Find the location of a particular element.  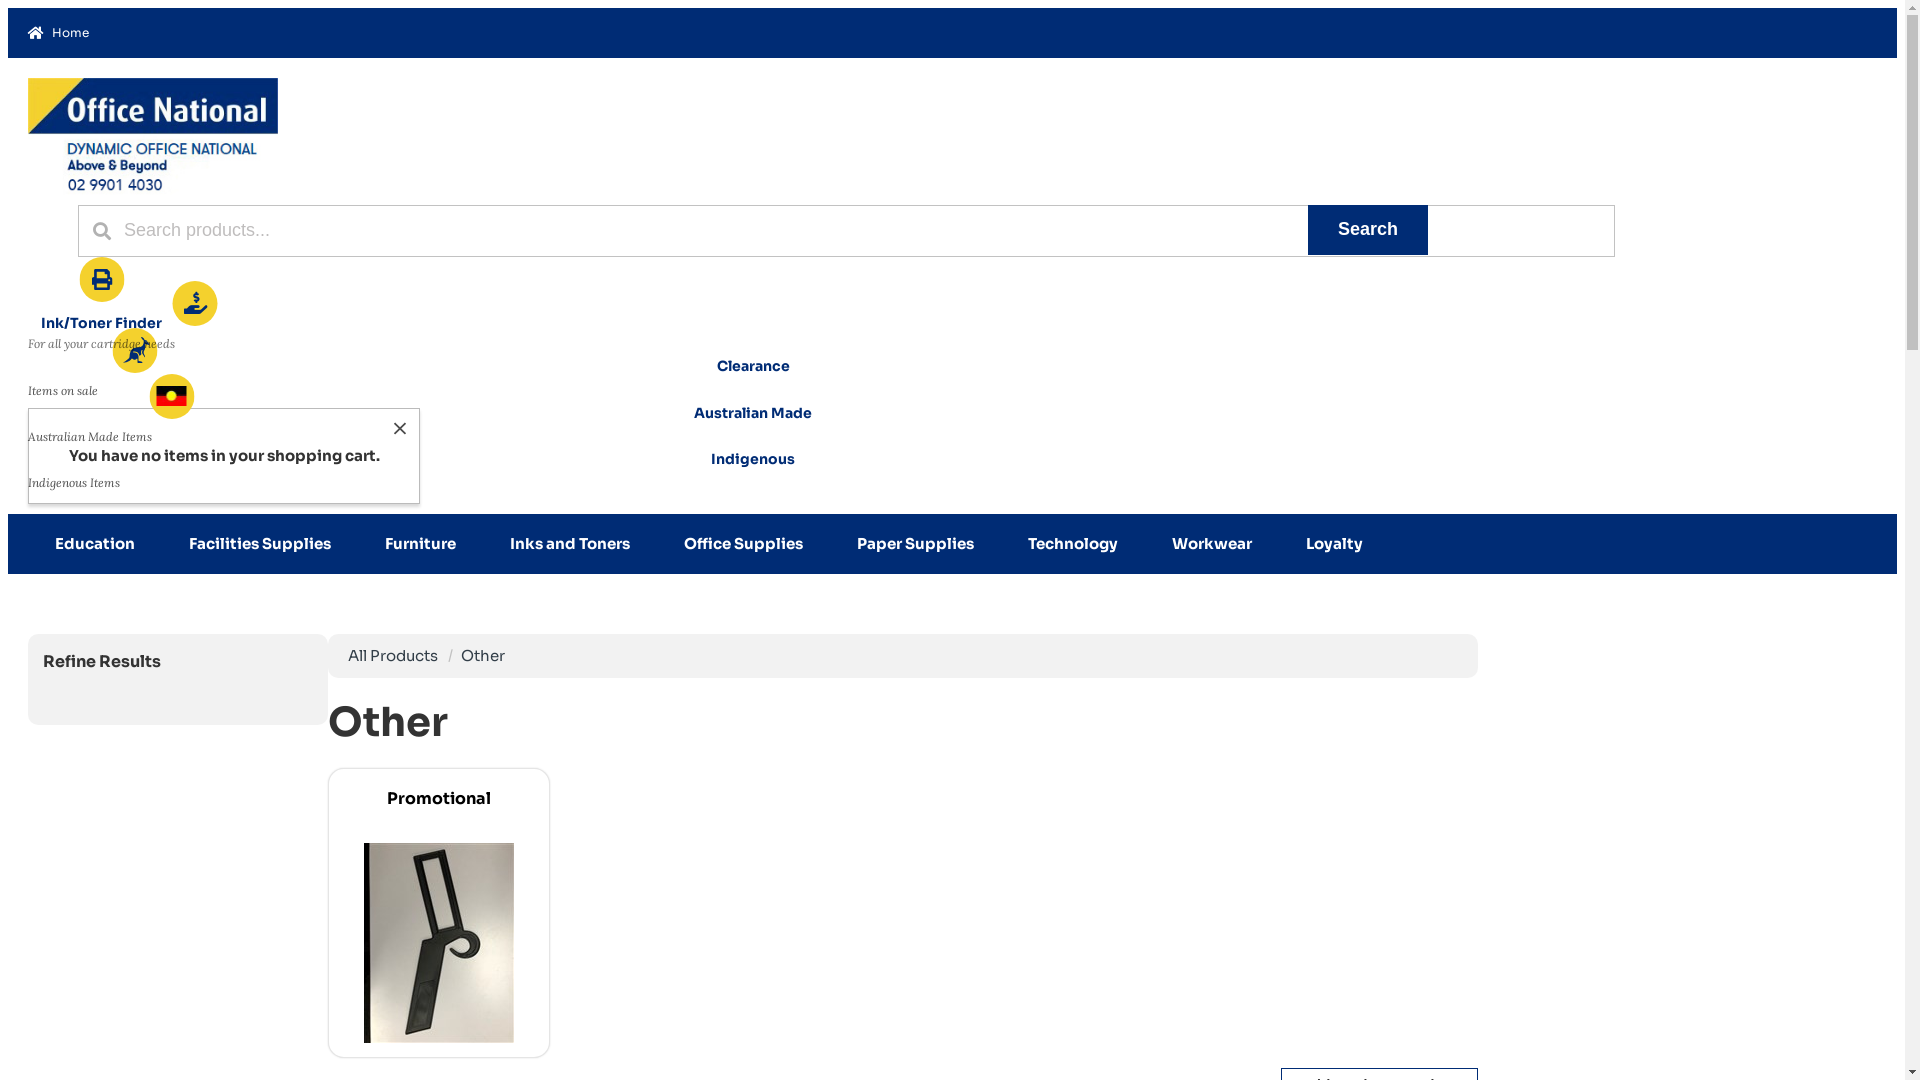

Register is located at coordinates (746, 283).